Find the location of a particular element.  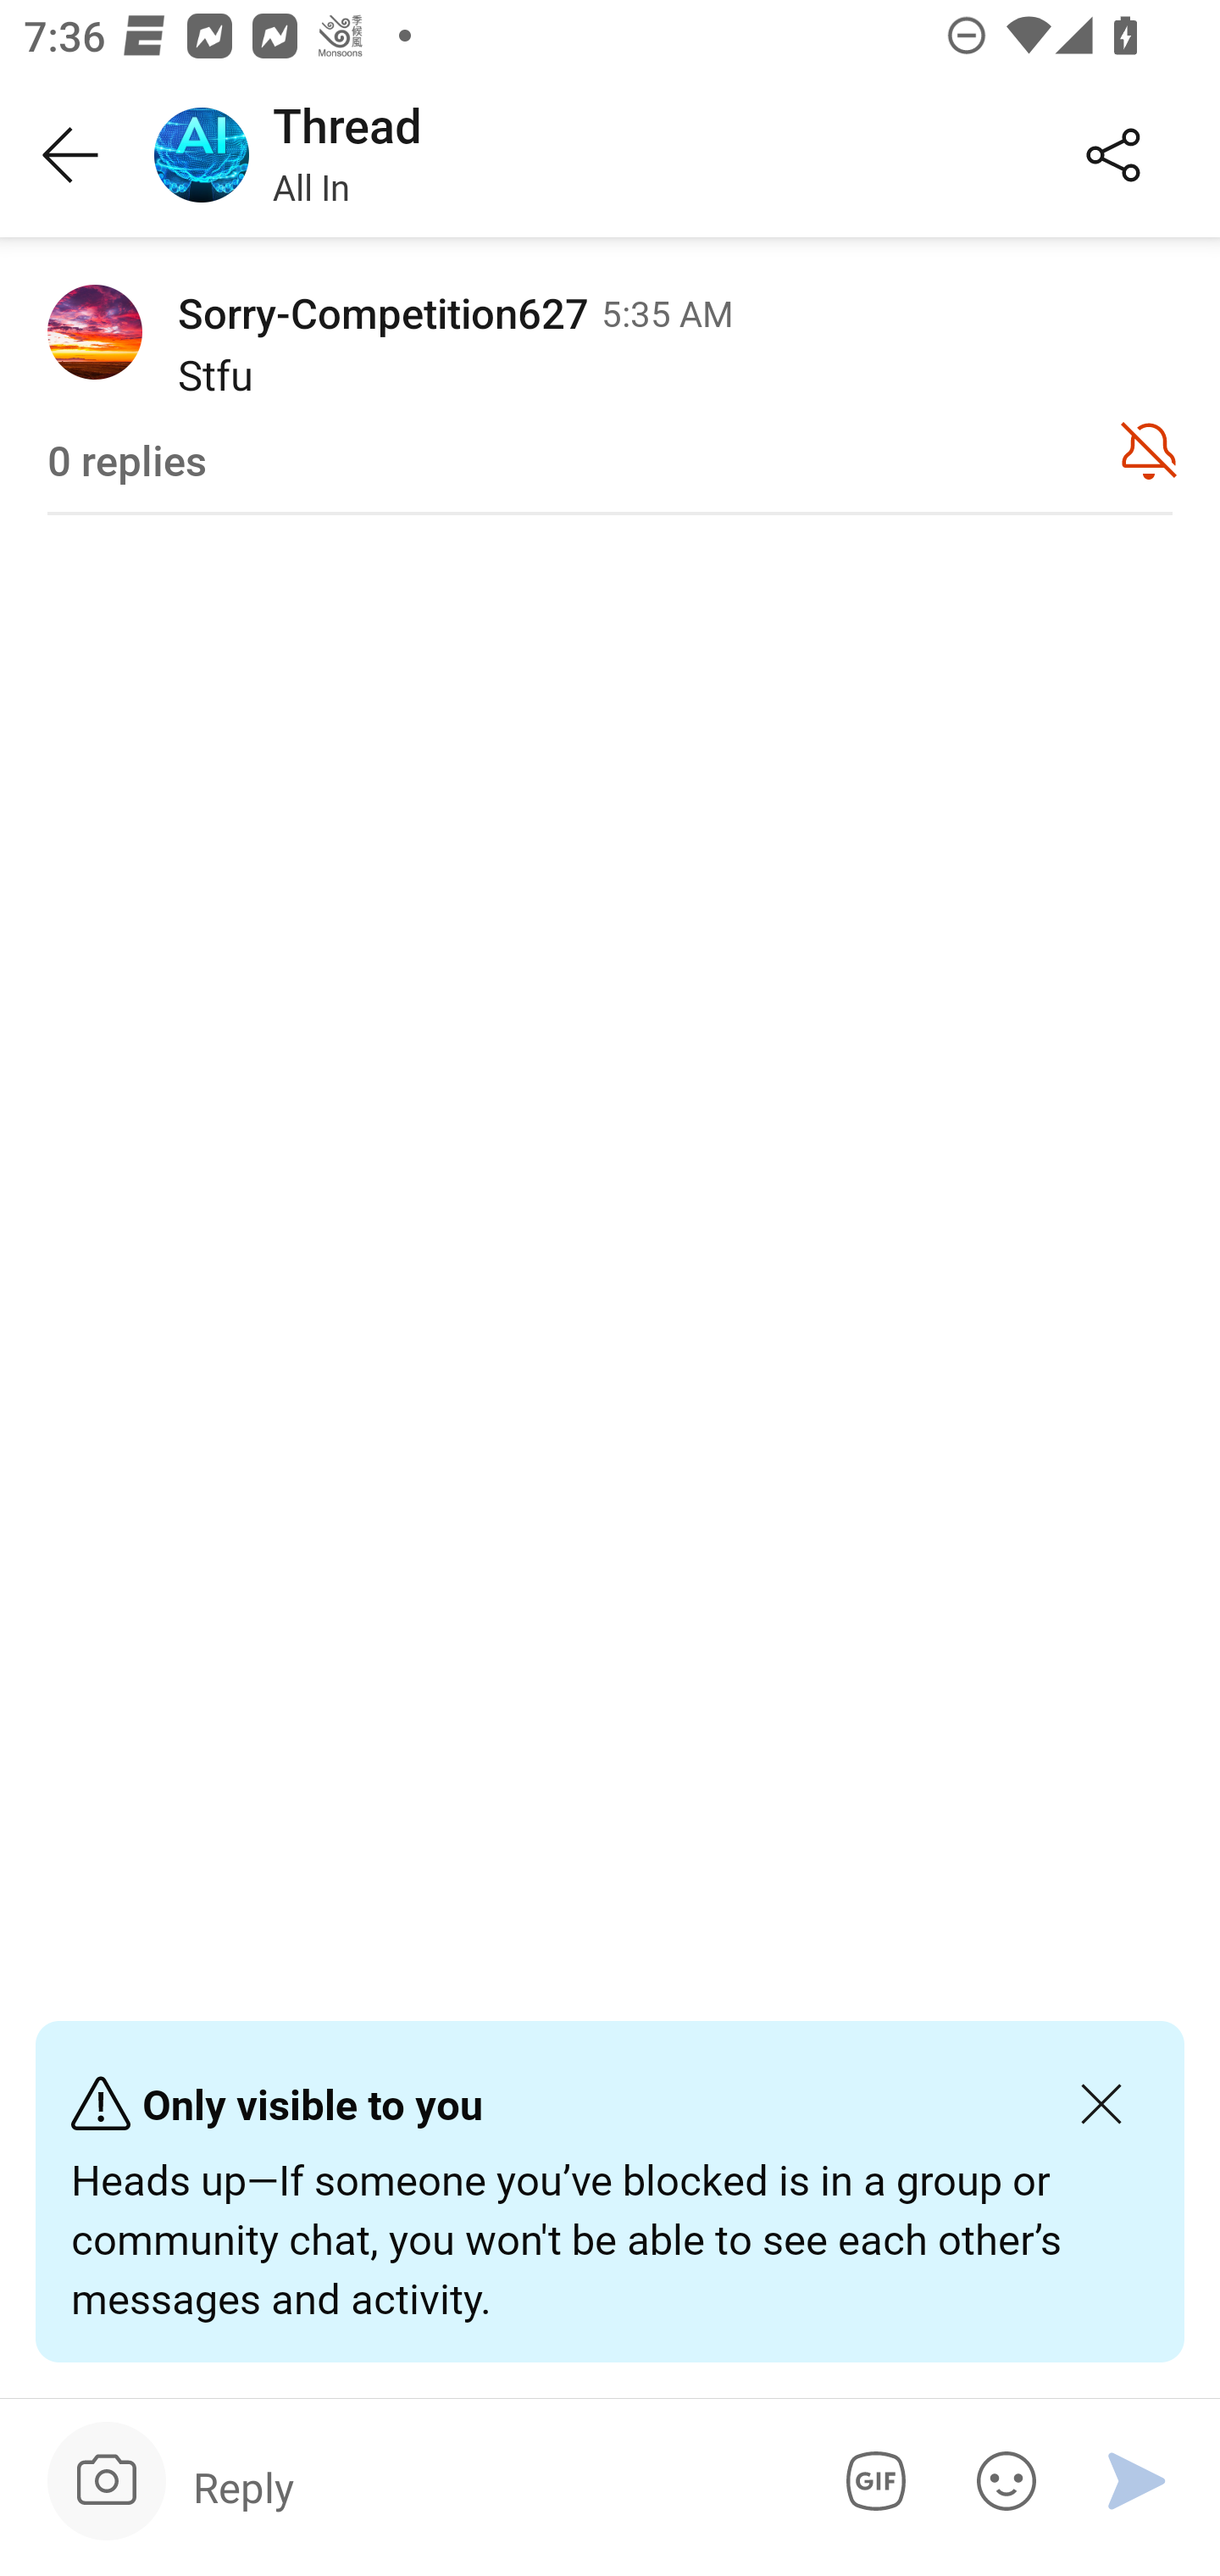

Unmute is located at coordinates (1149, 449).